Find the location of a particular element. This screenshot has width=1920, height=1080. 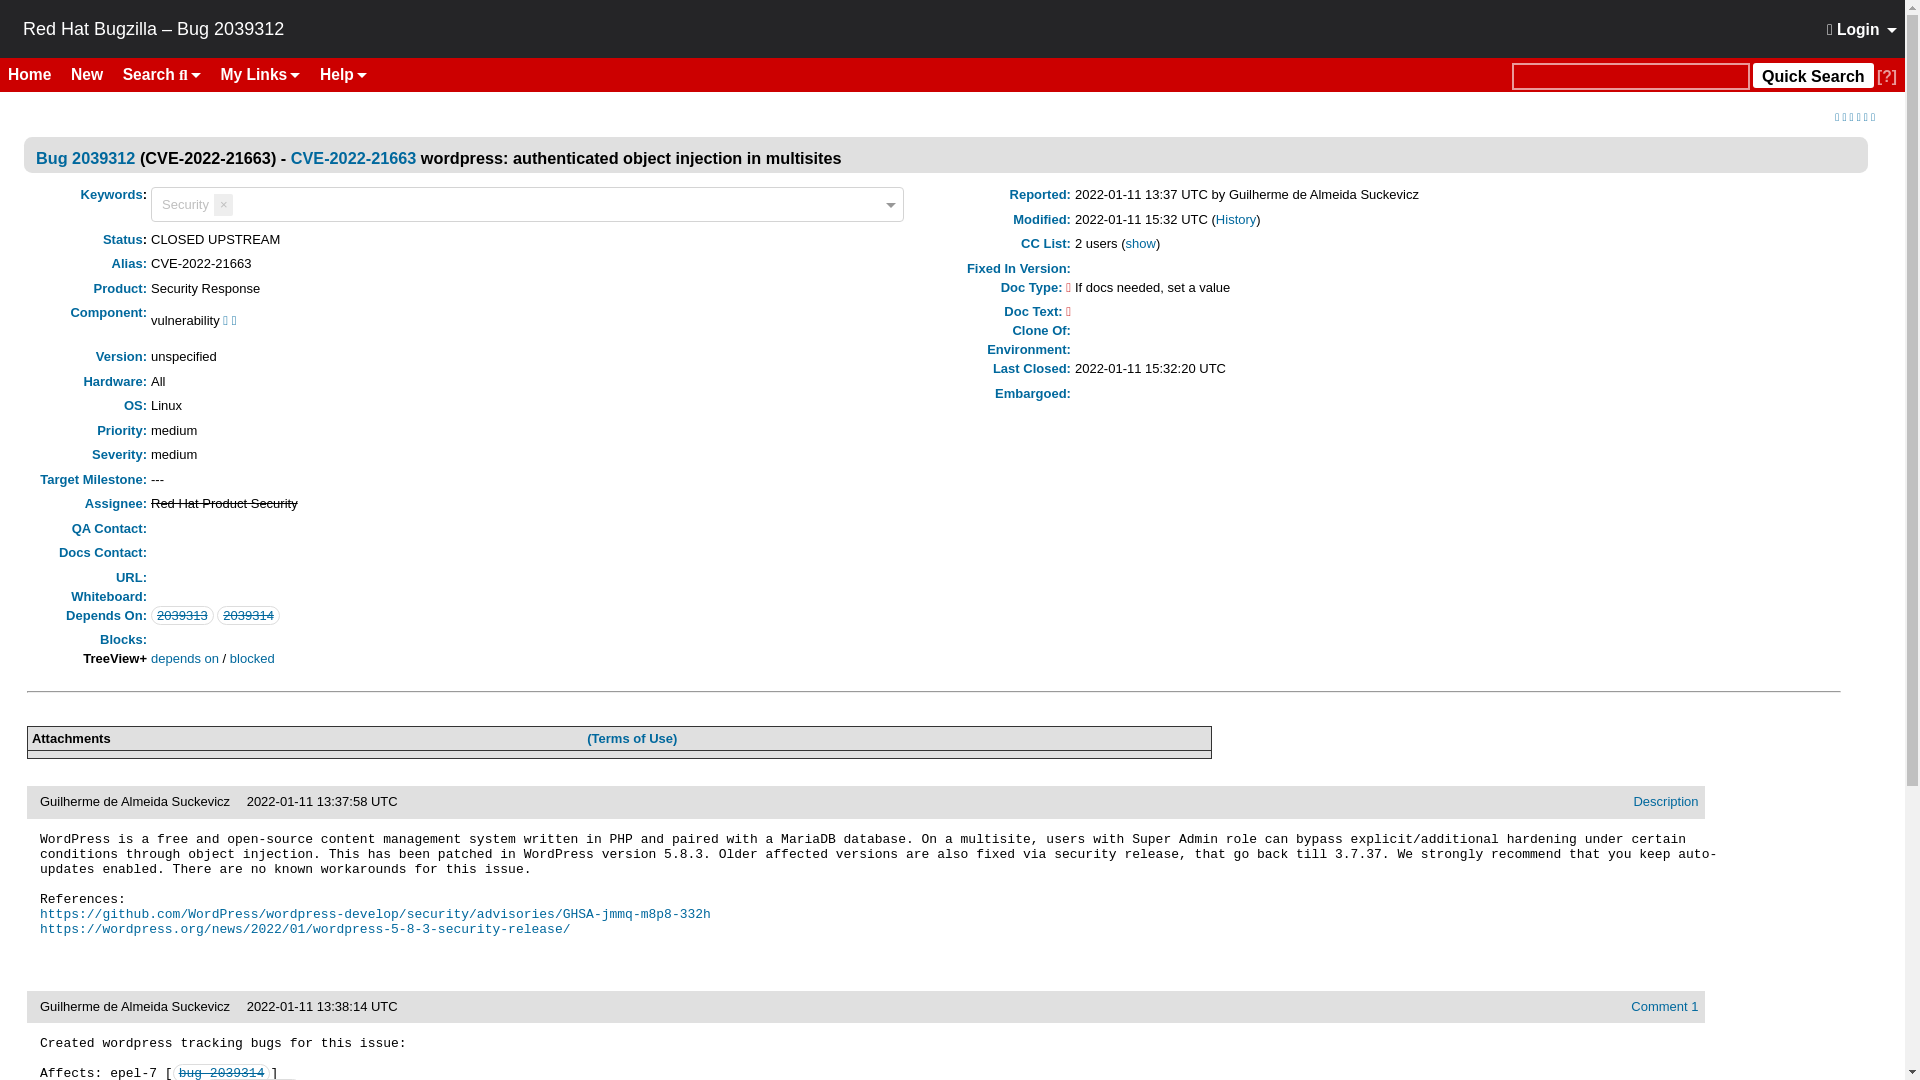

Show other bugs for this component is located at coordinates (225, 320).